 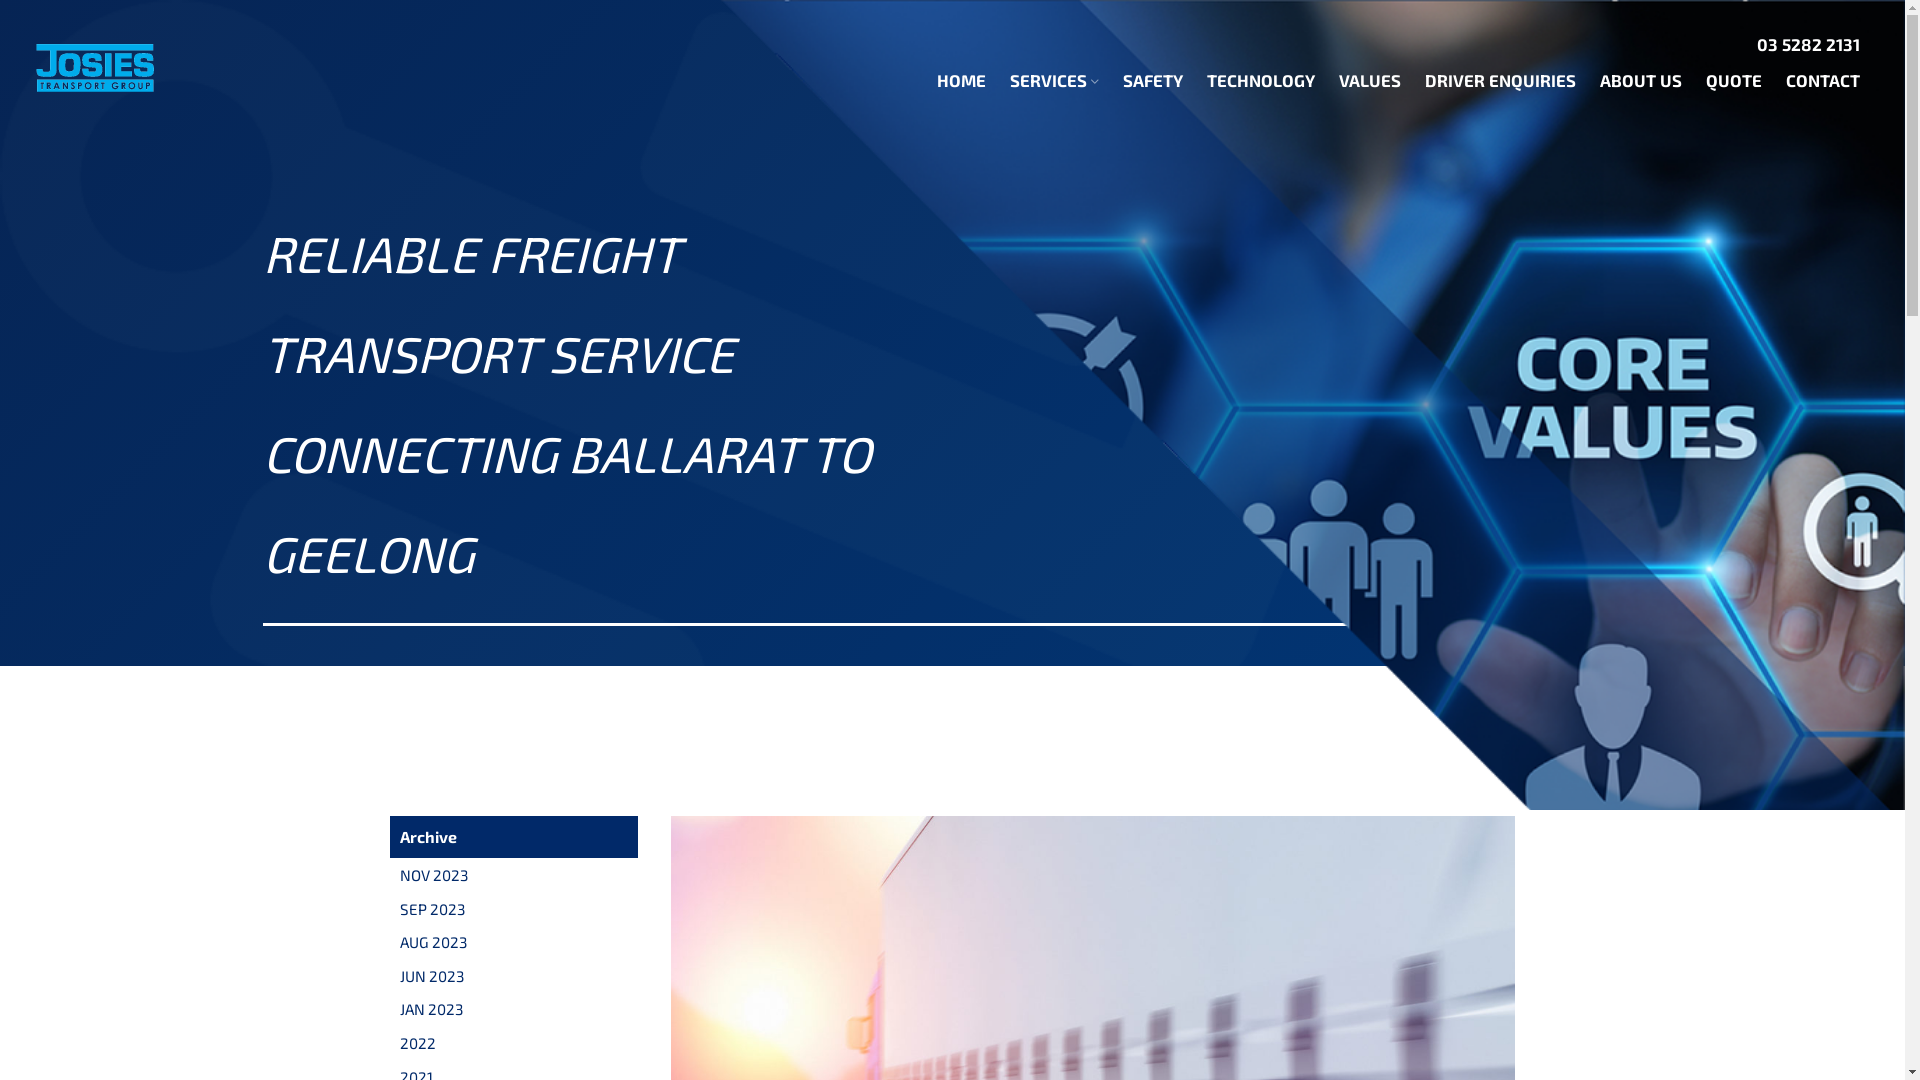 I want to click on SAFETY, so click(x=1153, y=80).